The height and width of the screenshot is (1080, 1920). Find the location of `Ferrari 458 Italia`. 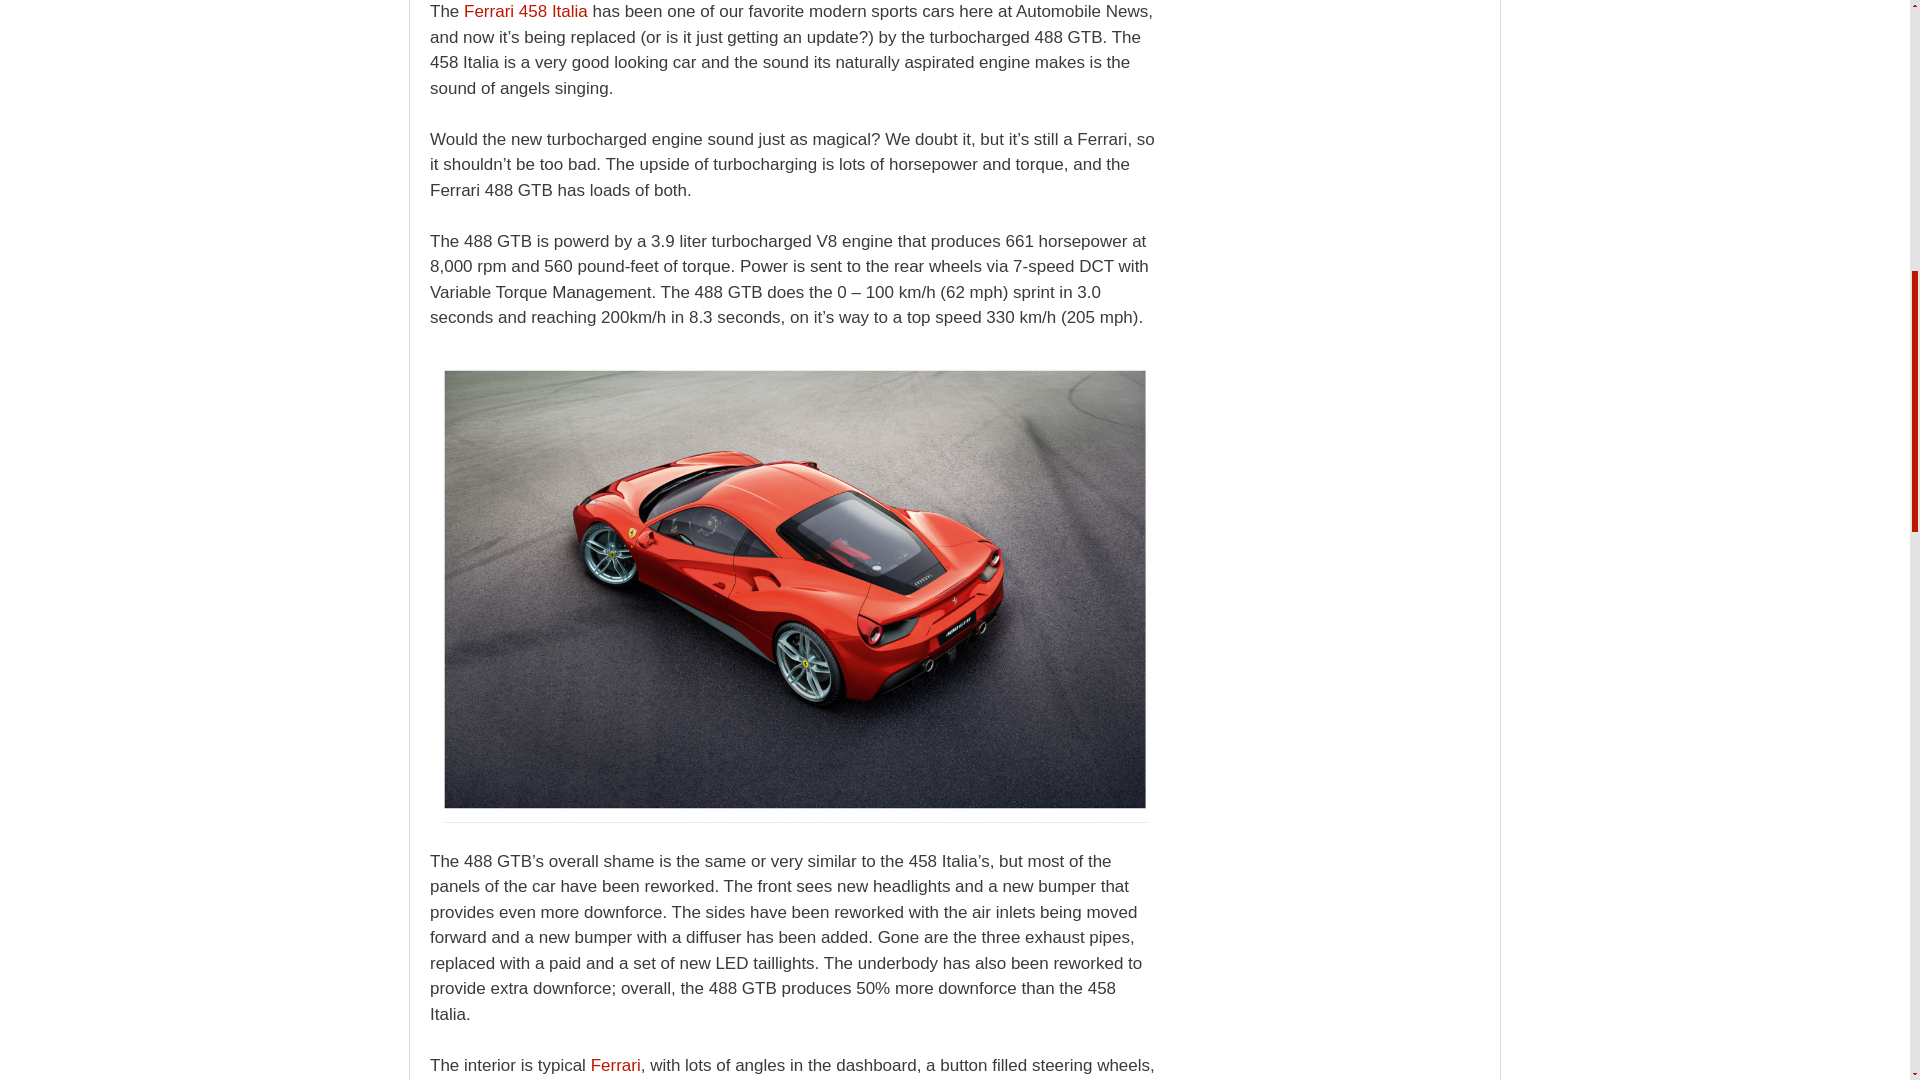

Ferrari 458 Italia is located at coordinates (526, 11).